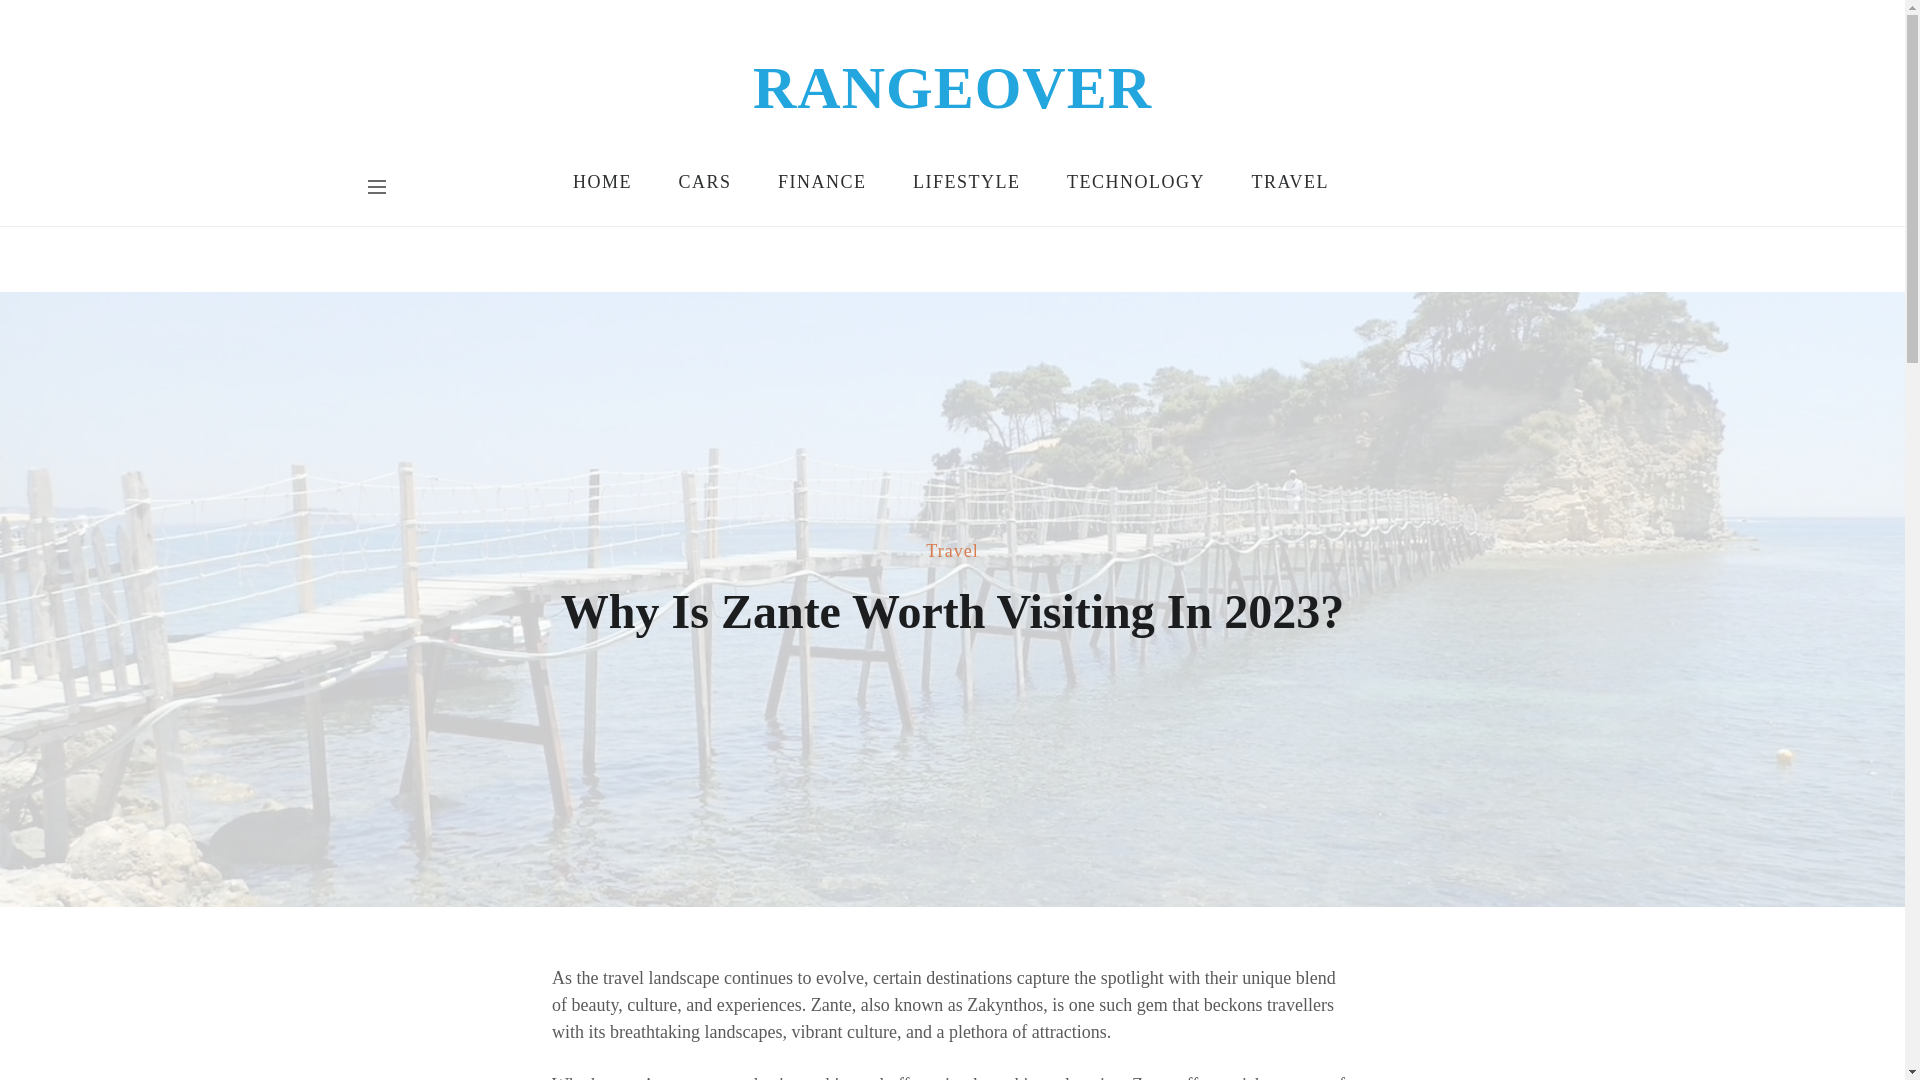 The width and height of the screenshot is (1920, 1080). I want to click on TRAVEL, so click(1290, 187).